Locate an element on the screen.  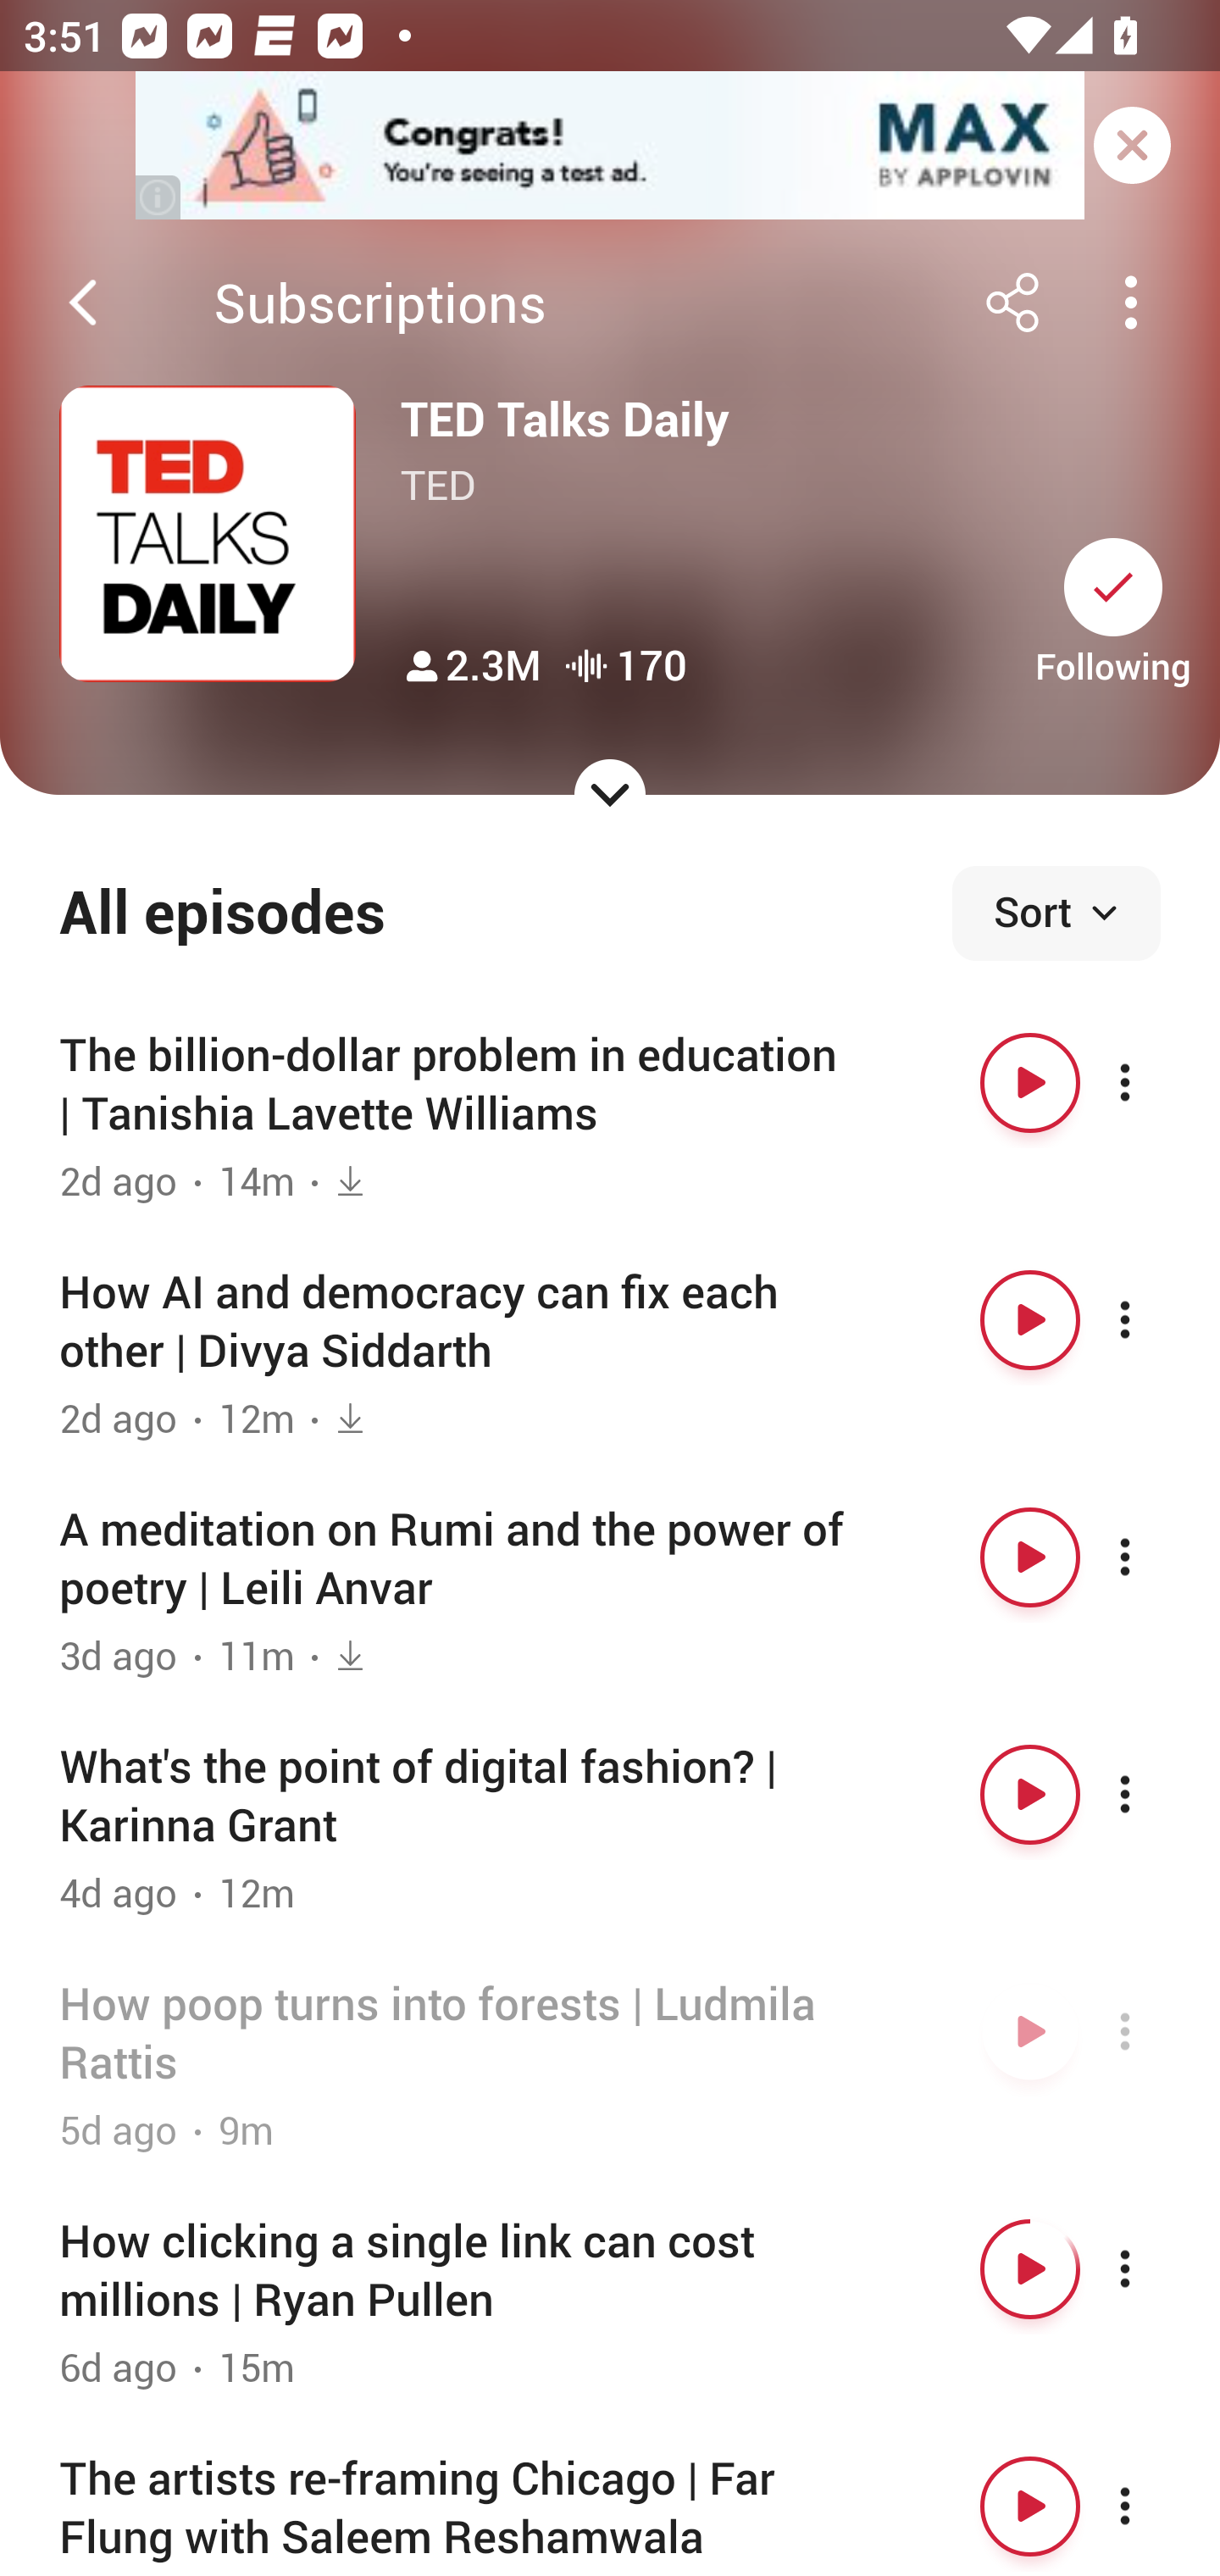
Play button is located at coordinates (1030, 2269).